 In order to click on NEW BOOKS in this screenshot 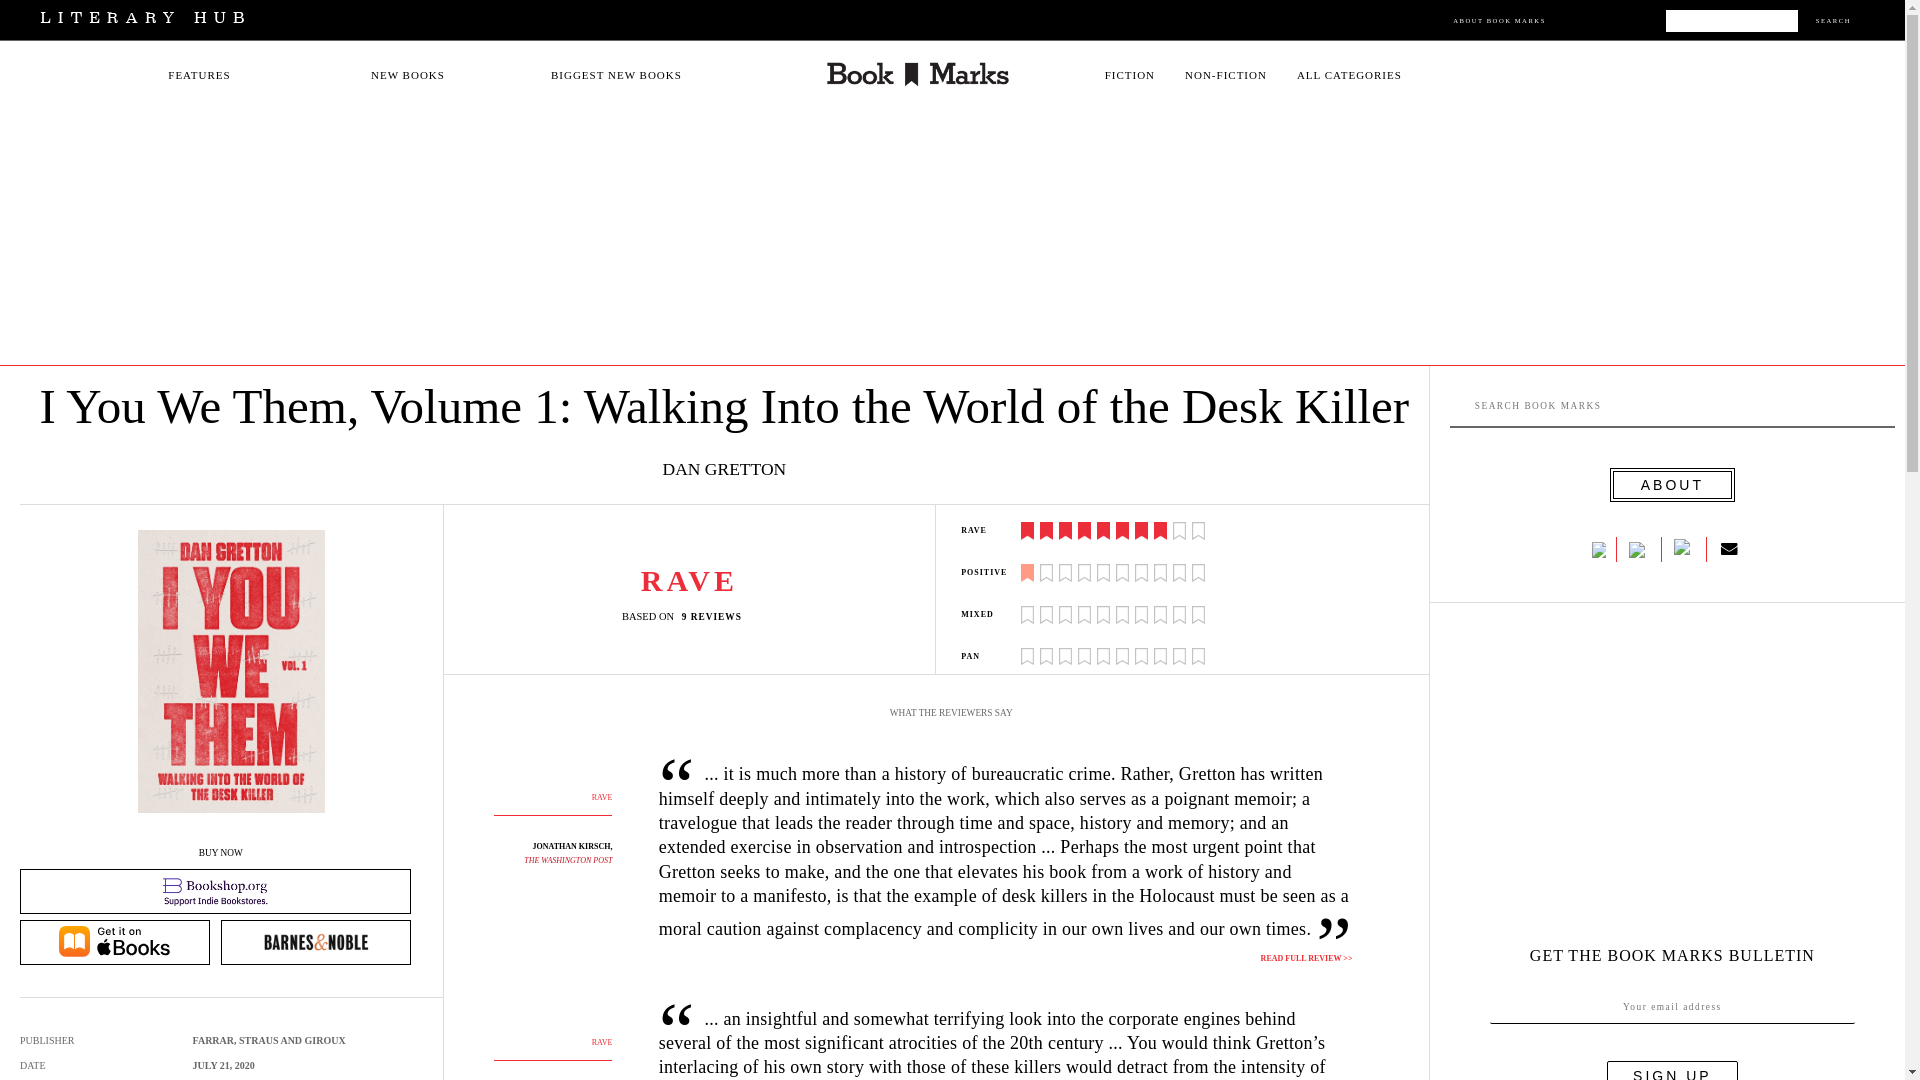, I will do `click(408, 75)`.